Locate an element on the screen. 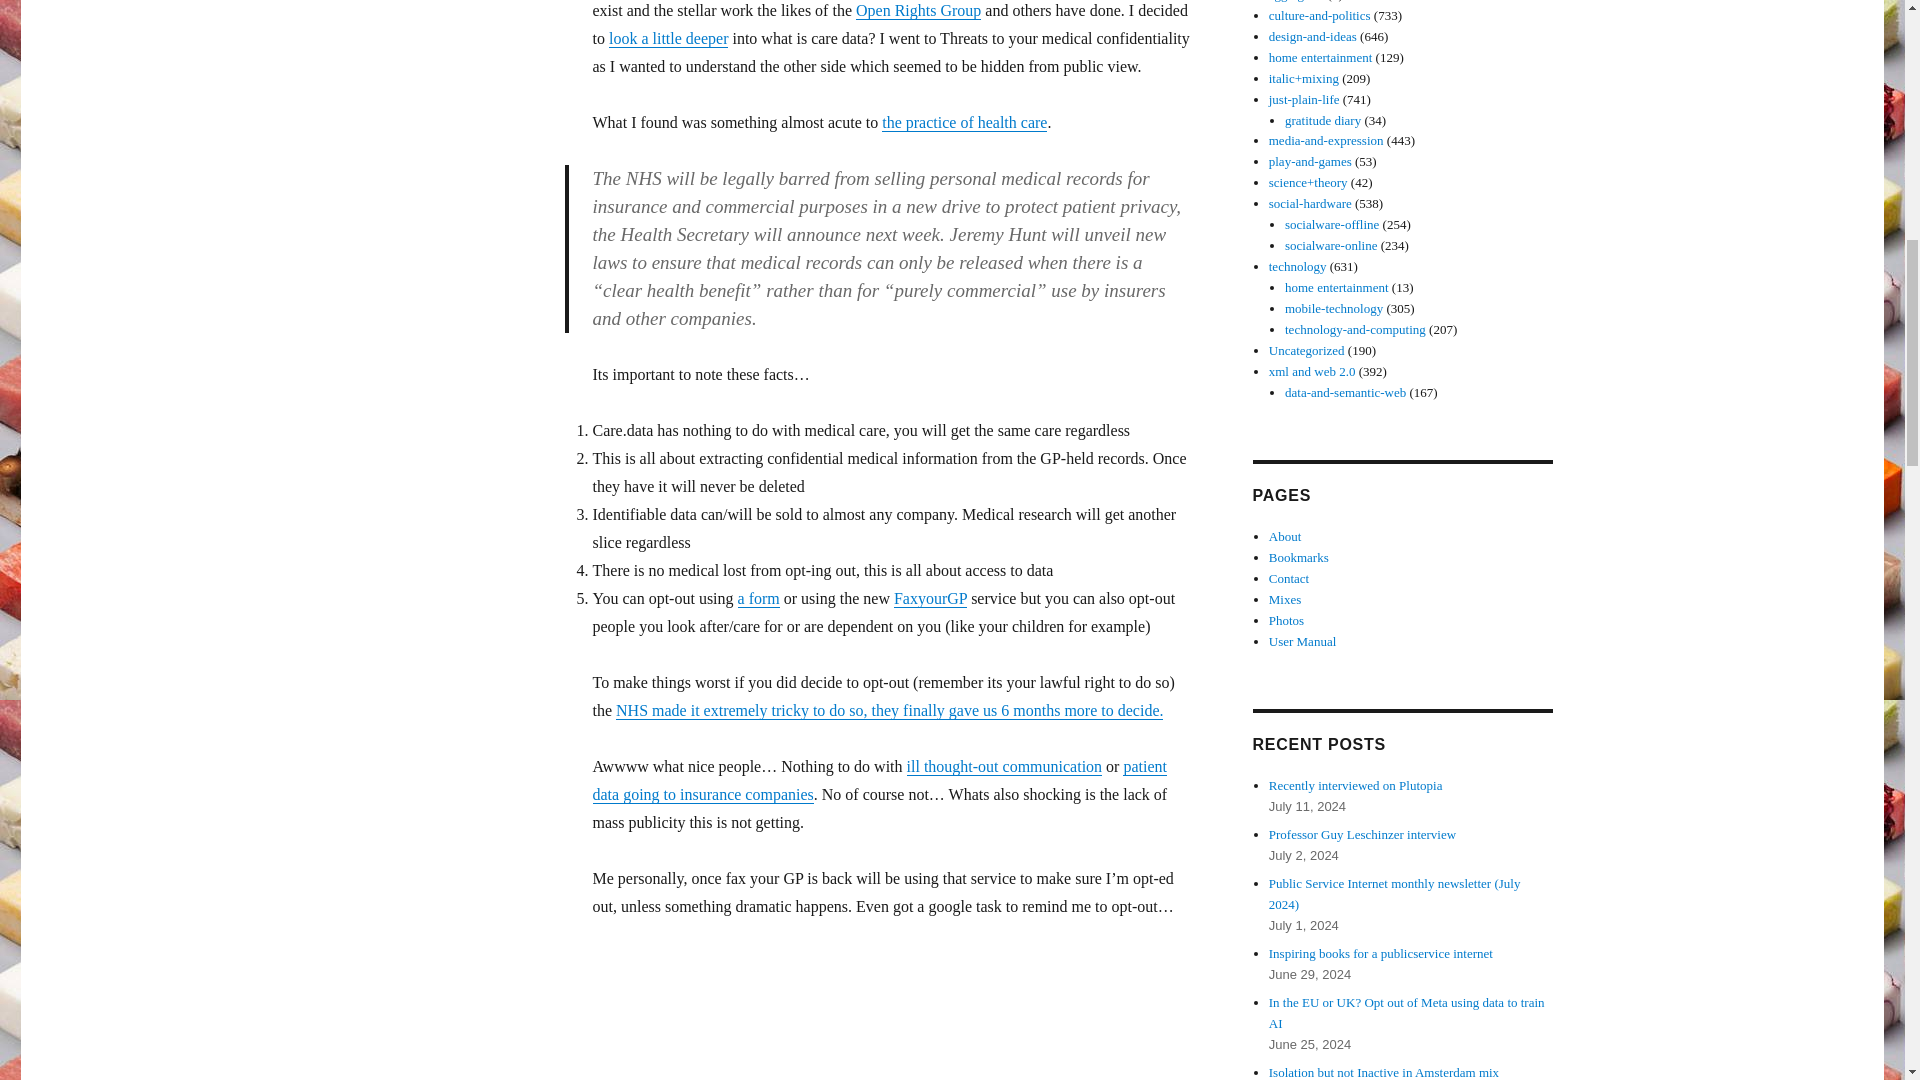  socialware-offline is located at coordinates (1331, 224).